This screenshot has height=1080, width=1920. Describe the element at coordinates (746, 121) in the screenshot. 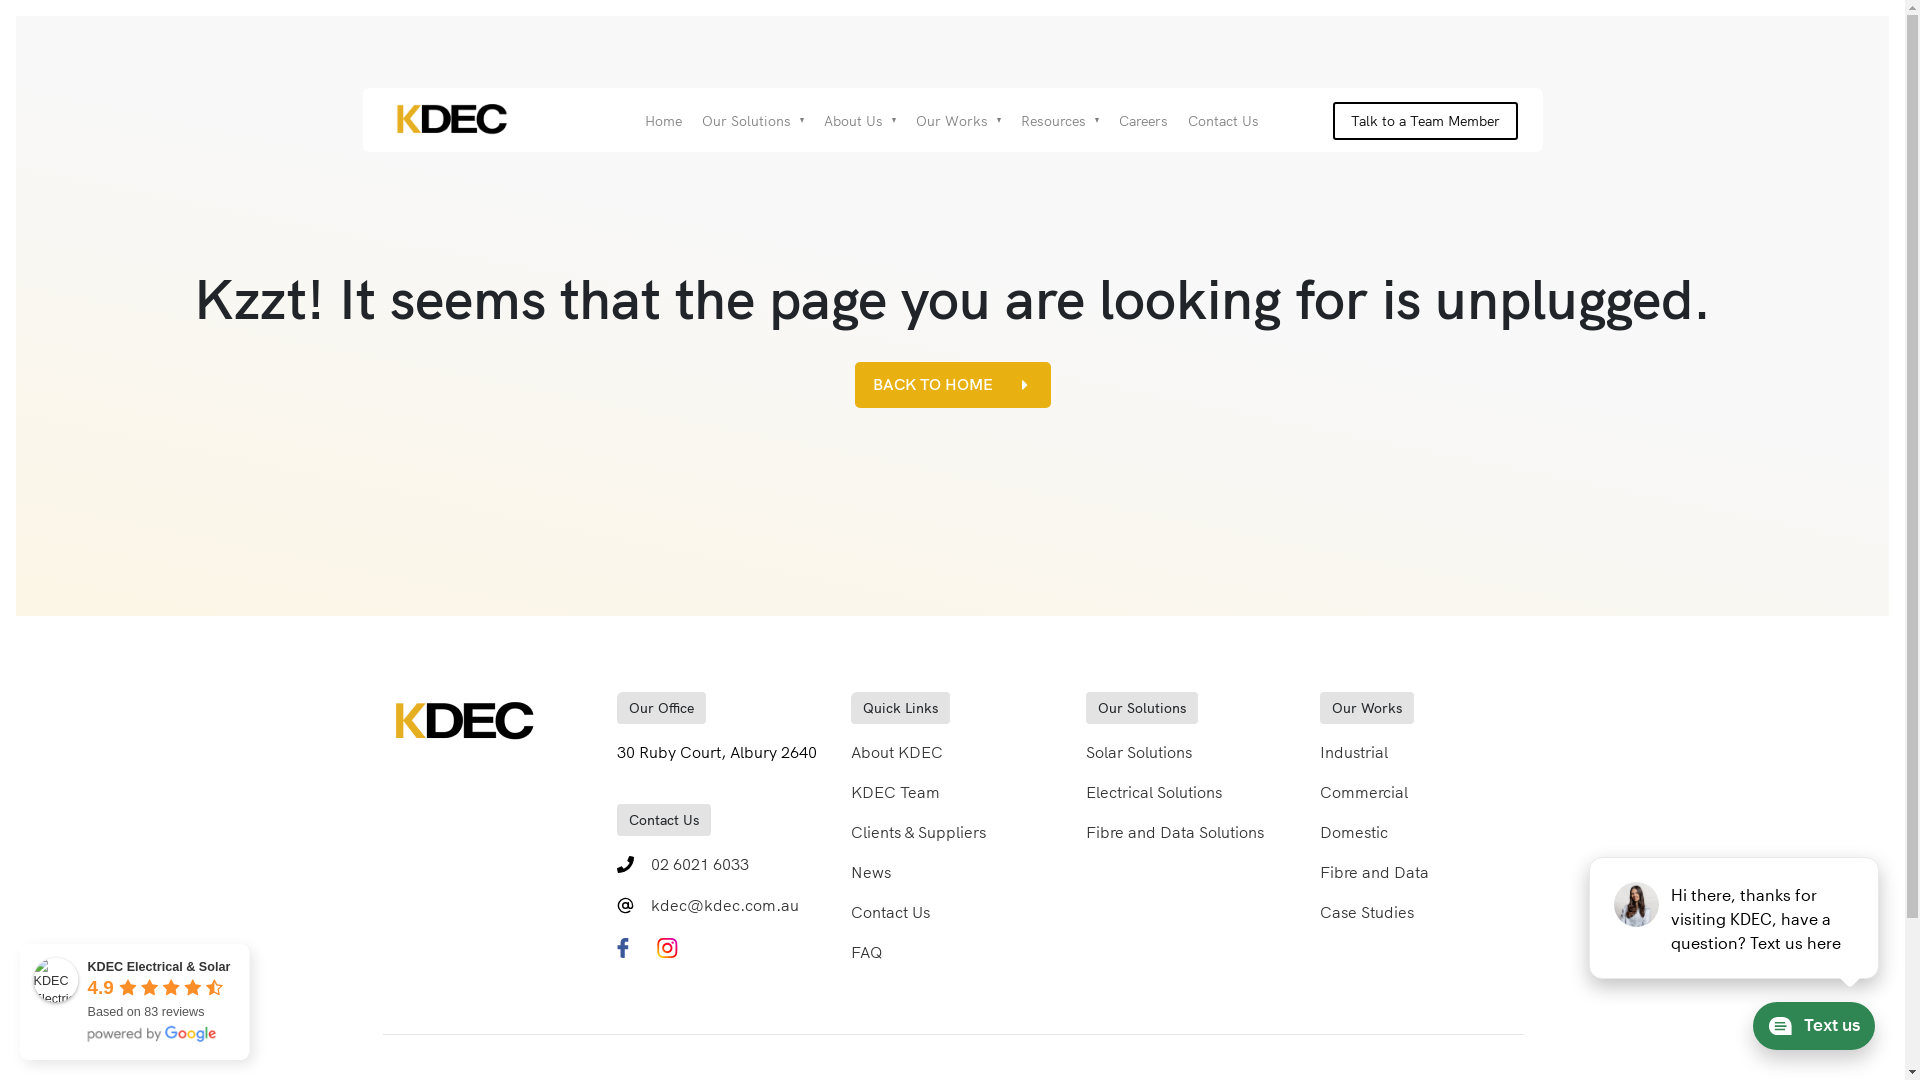

I see `Our Solutions` at that location.